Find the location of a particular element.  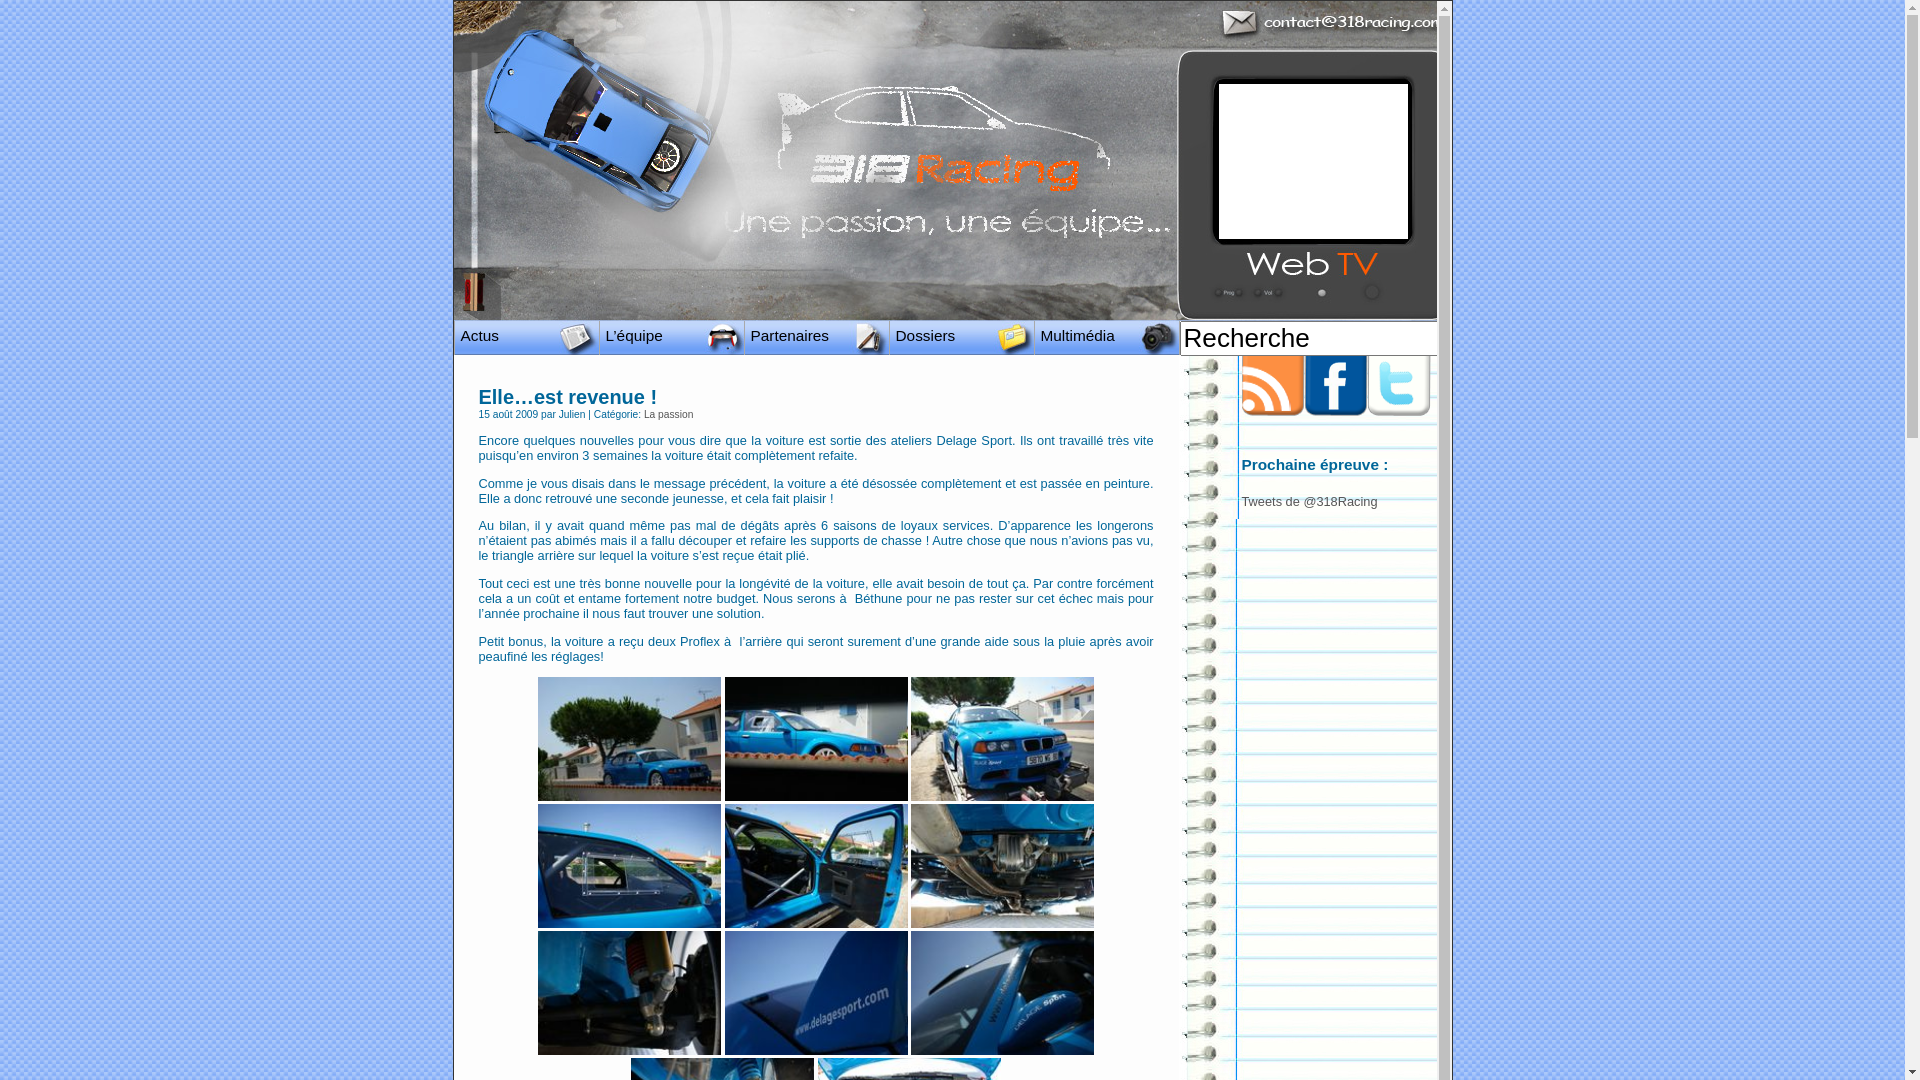

YouTube video player is located at coordinates (1312, 162).